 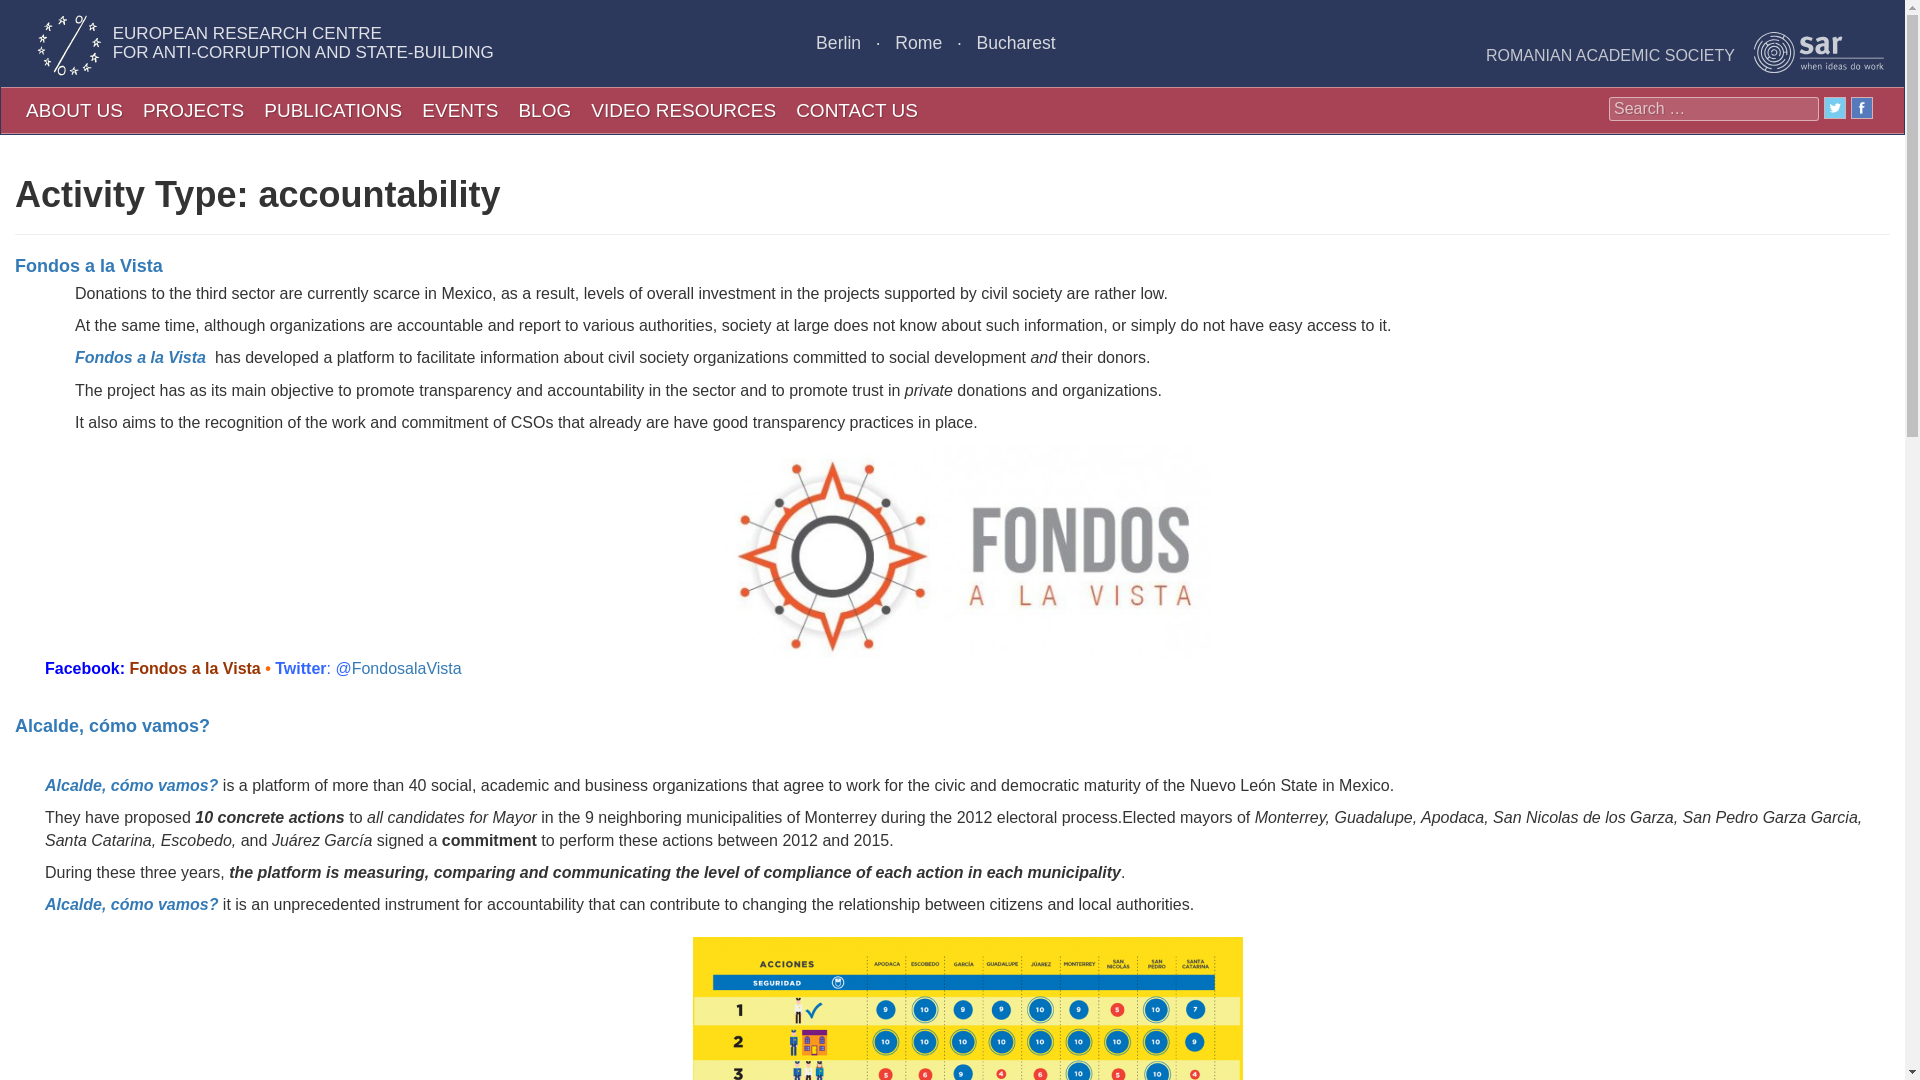 What do you see at coordinates (856, 110) in the screenshot?
I see `CONTACT US` at bounding box center [856, 110].